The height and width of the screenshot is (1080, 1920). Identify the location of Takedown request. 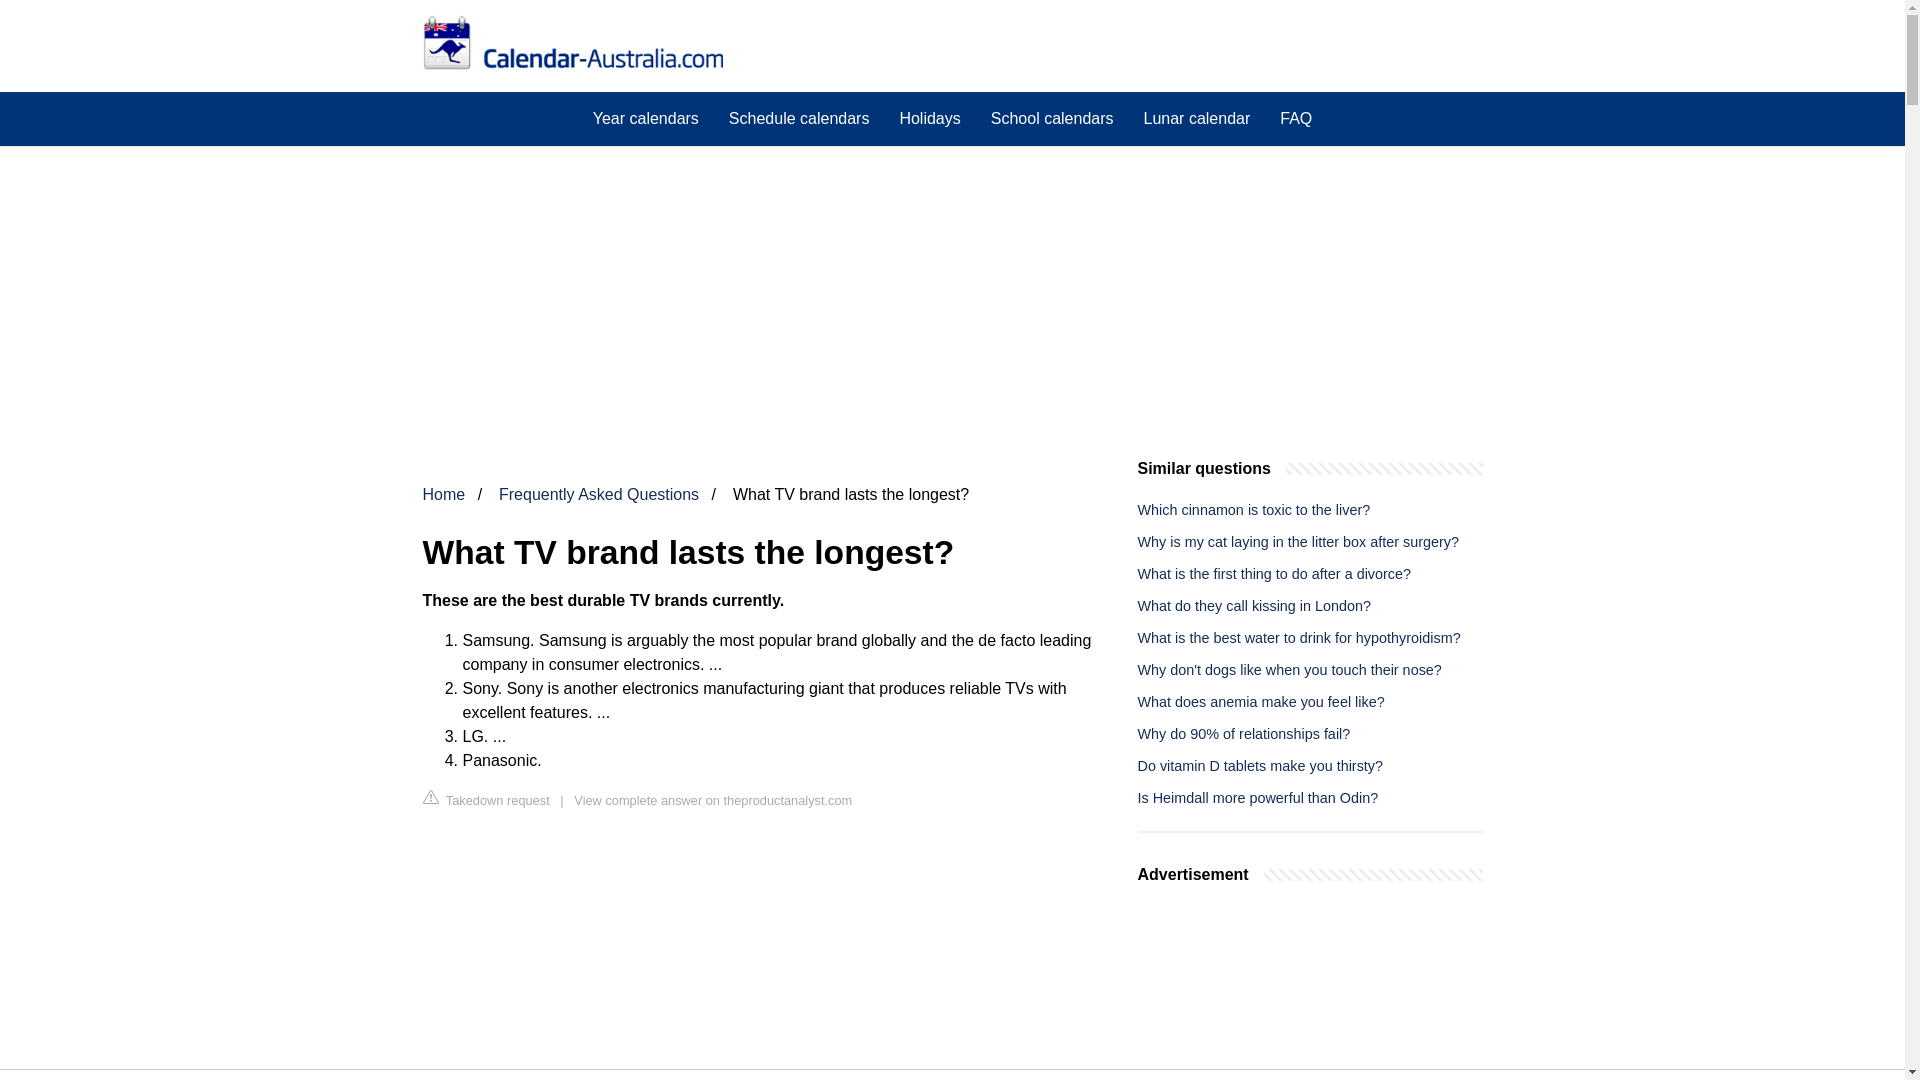
(486, 800).